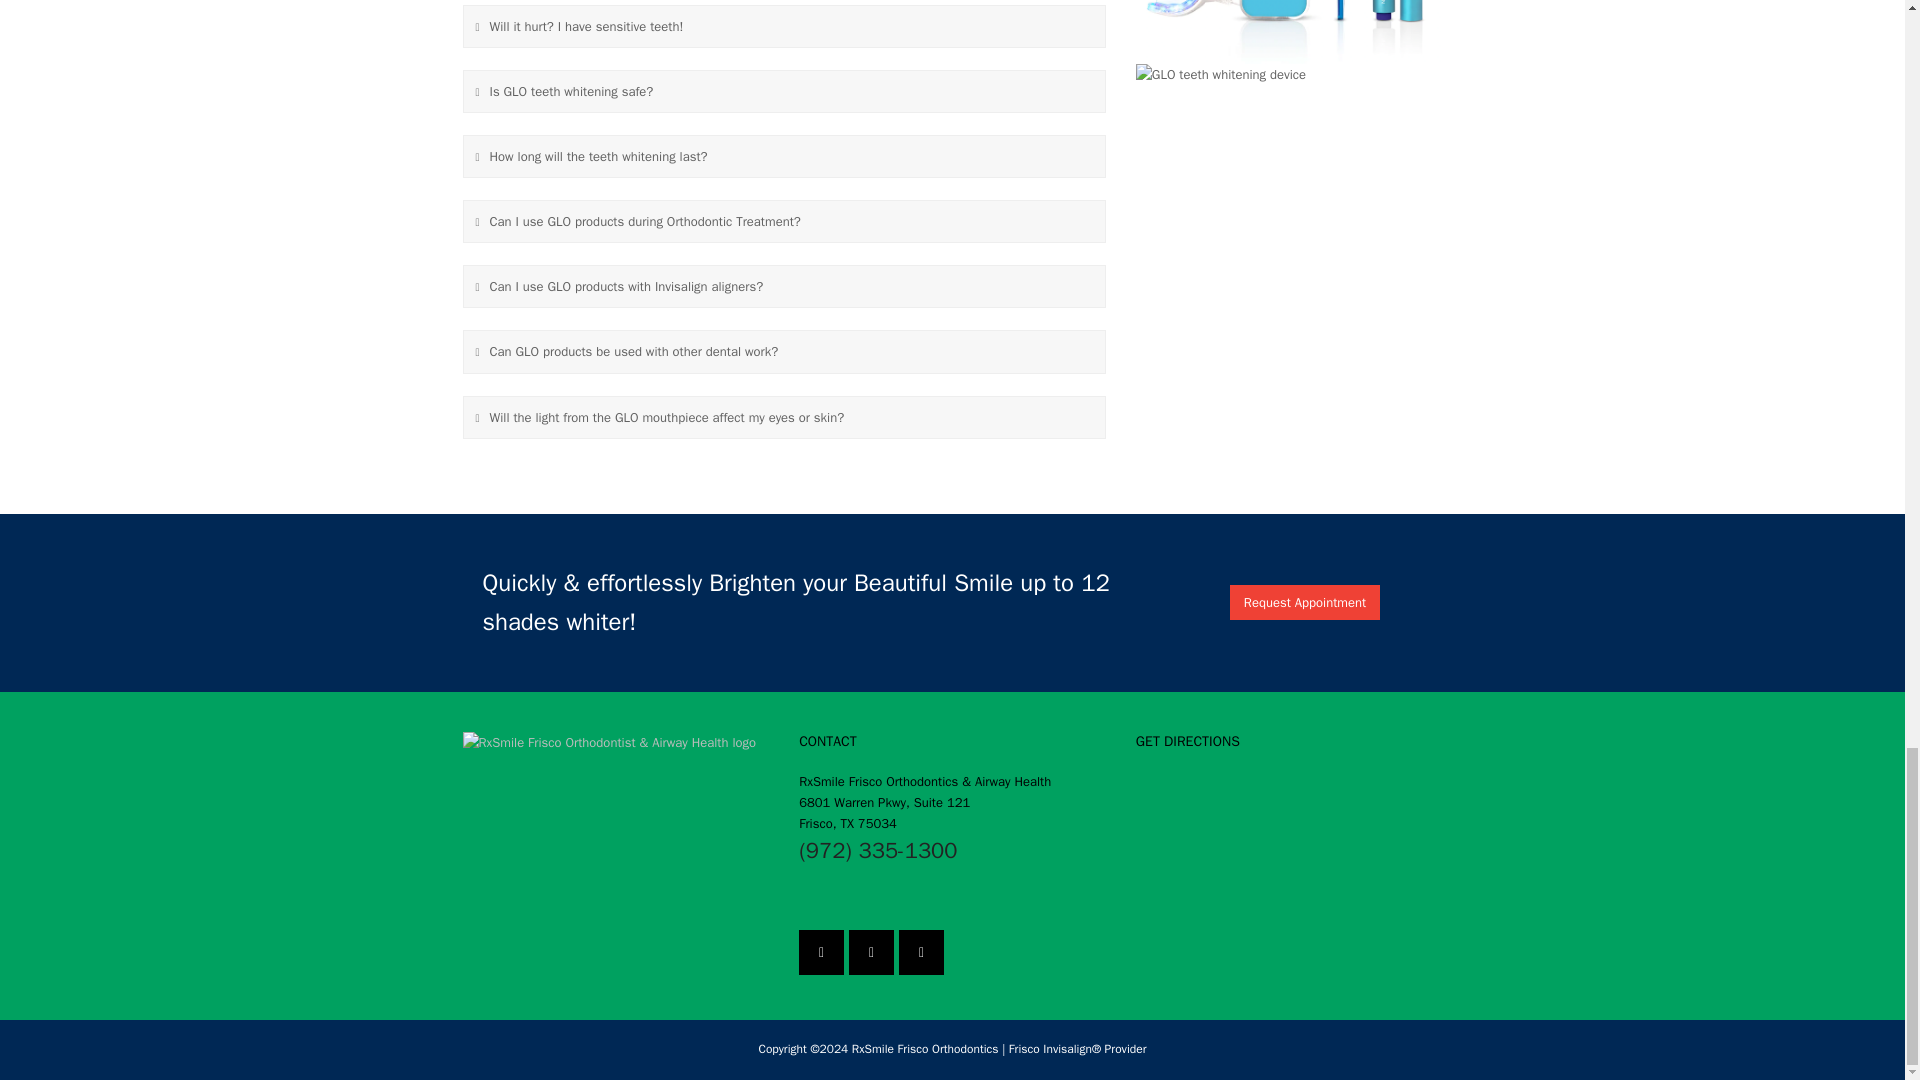 This screenshot has width=1920, height=1080. Describe the element at coordinates (871, 952) in the screenshot. I see `Instagram` at that location.